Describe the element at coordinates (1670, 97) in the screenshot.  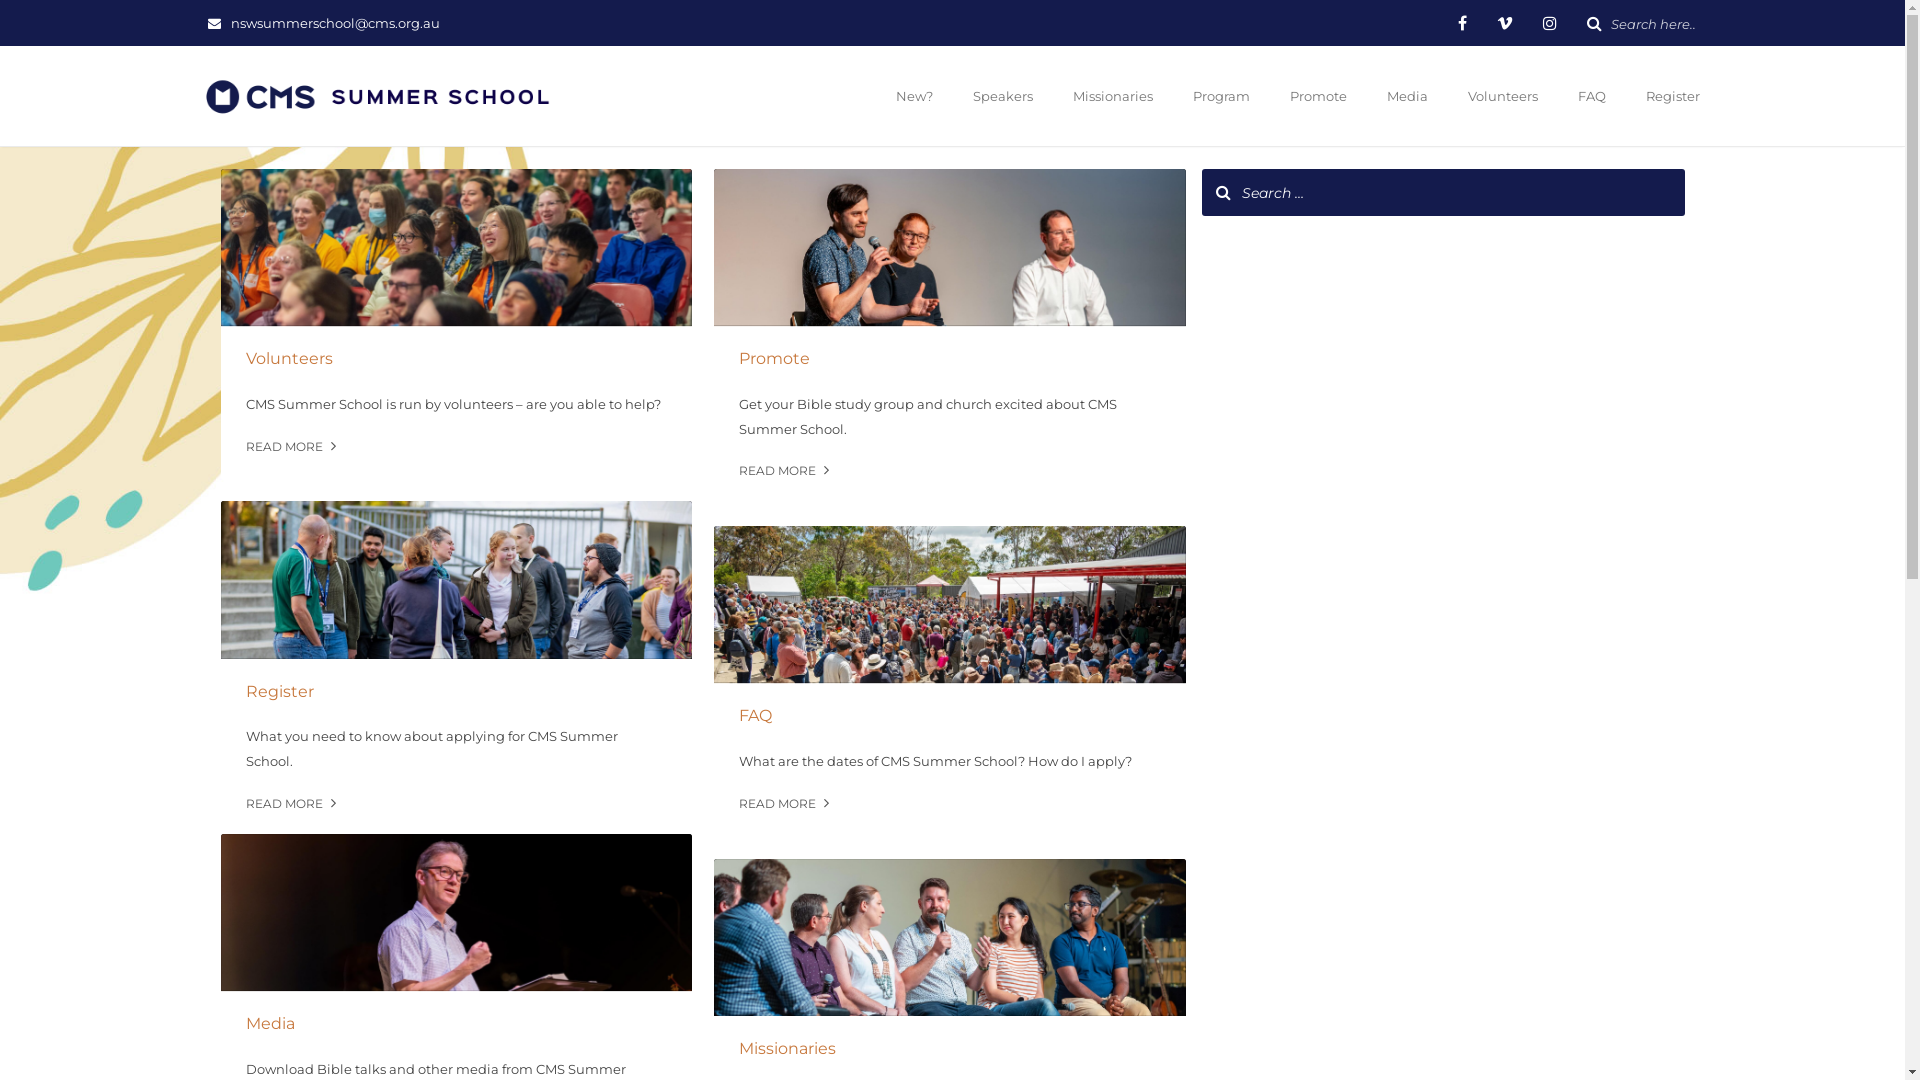
I see `Register` at that location.